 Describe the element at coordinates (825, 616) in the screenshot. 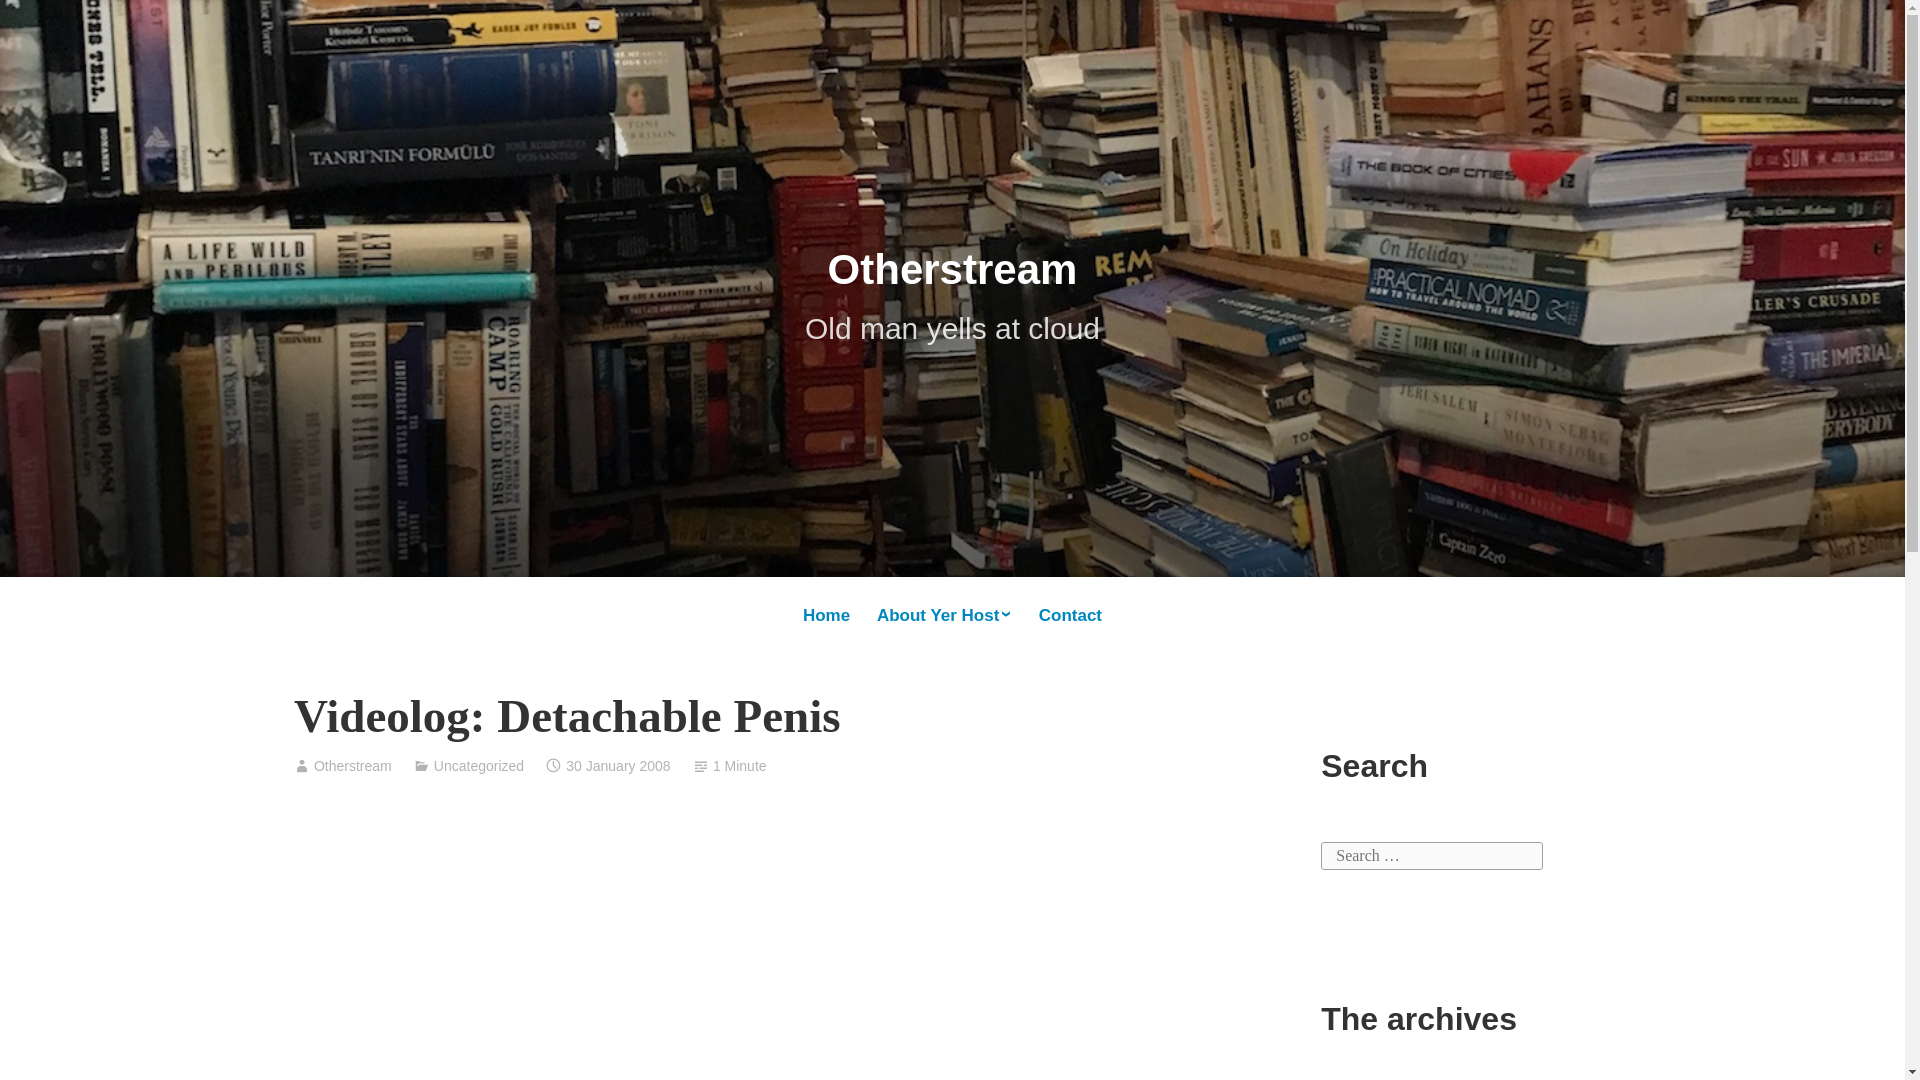

I see `Home` at that location.